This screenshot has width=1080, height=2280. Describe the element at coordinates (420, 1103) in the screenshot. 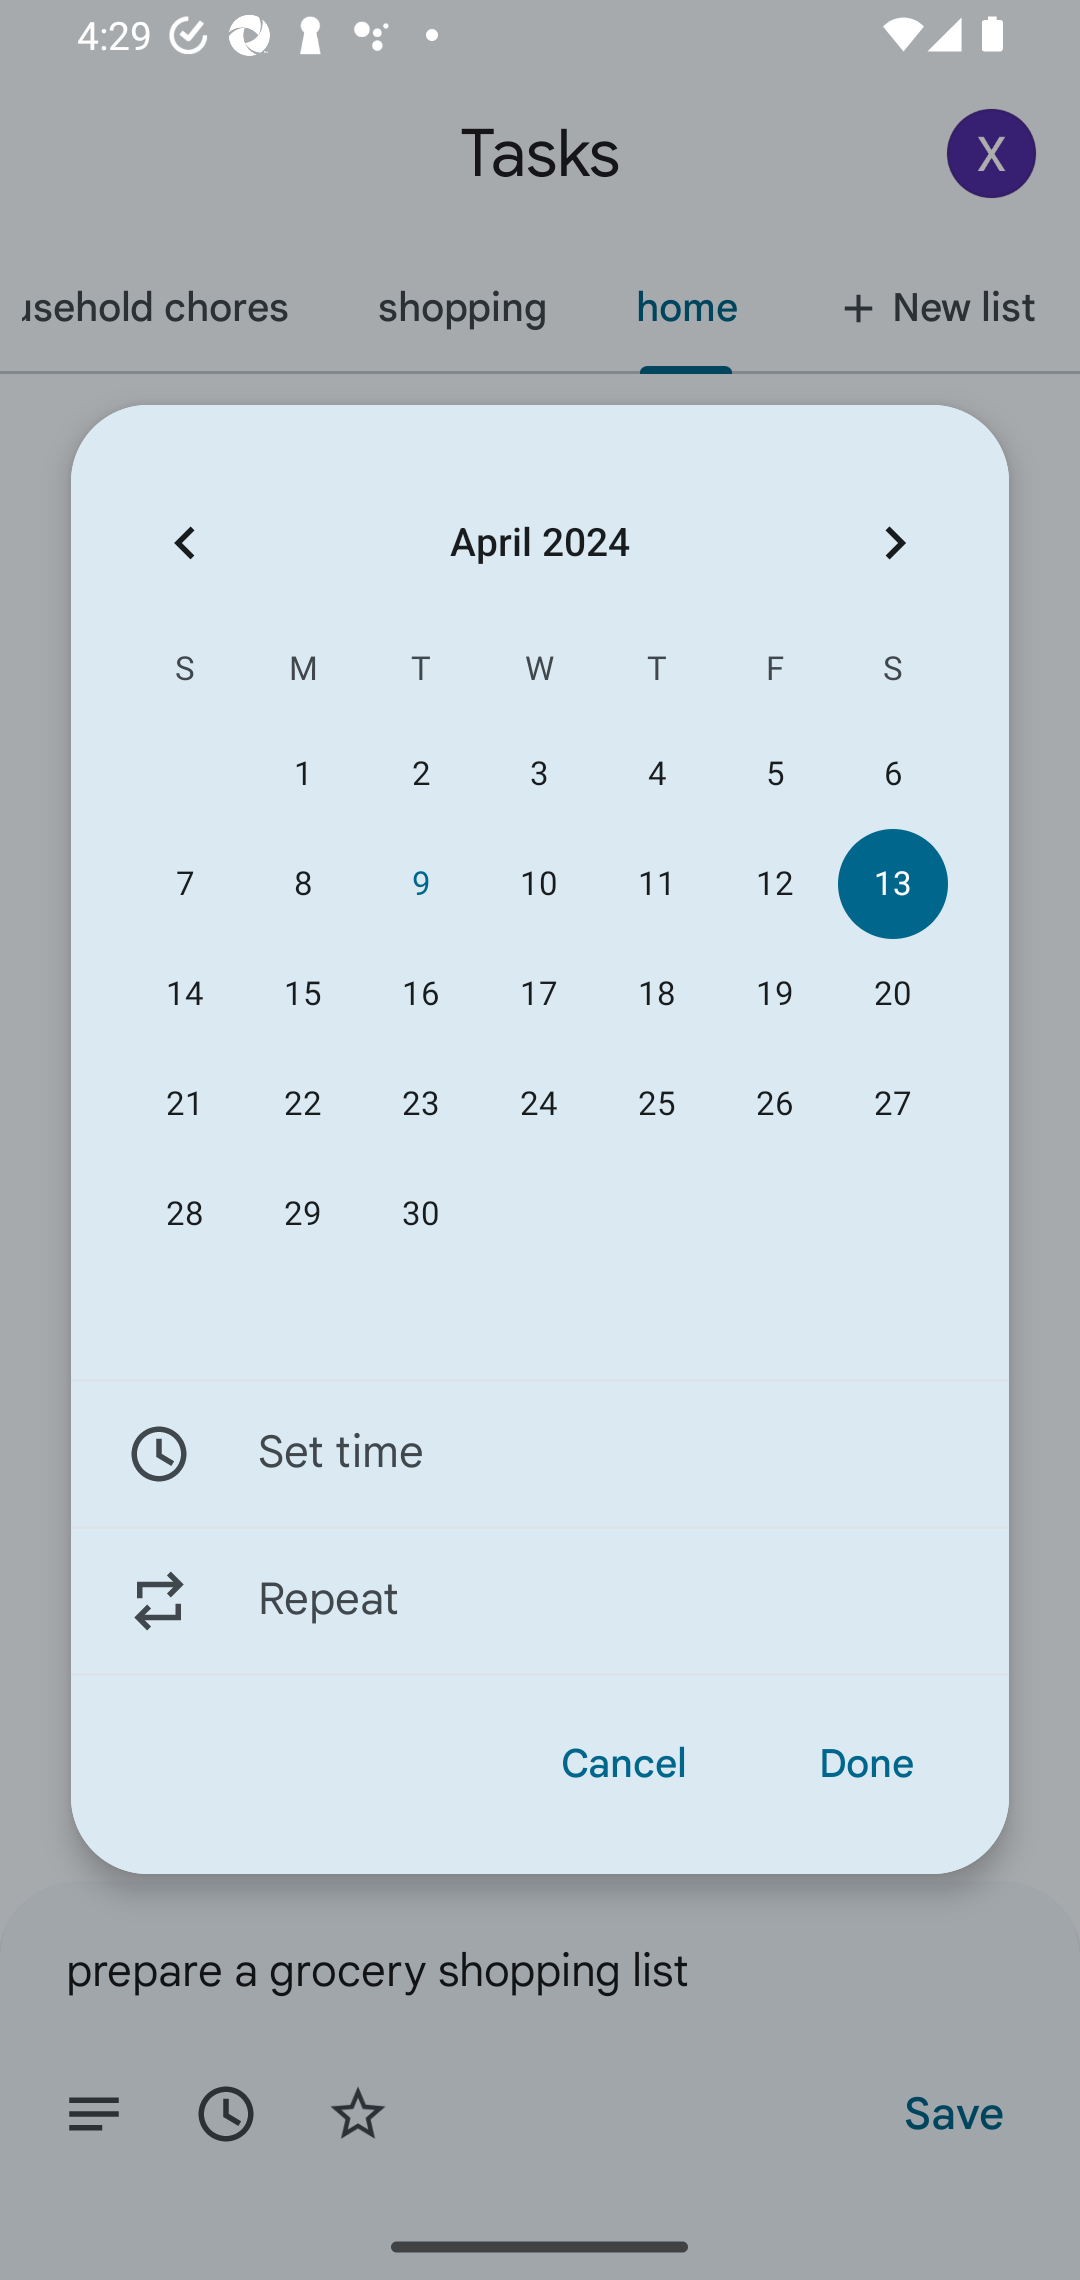

I see `23 23 April 2024` at that location.